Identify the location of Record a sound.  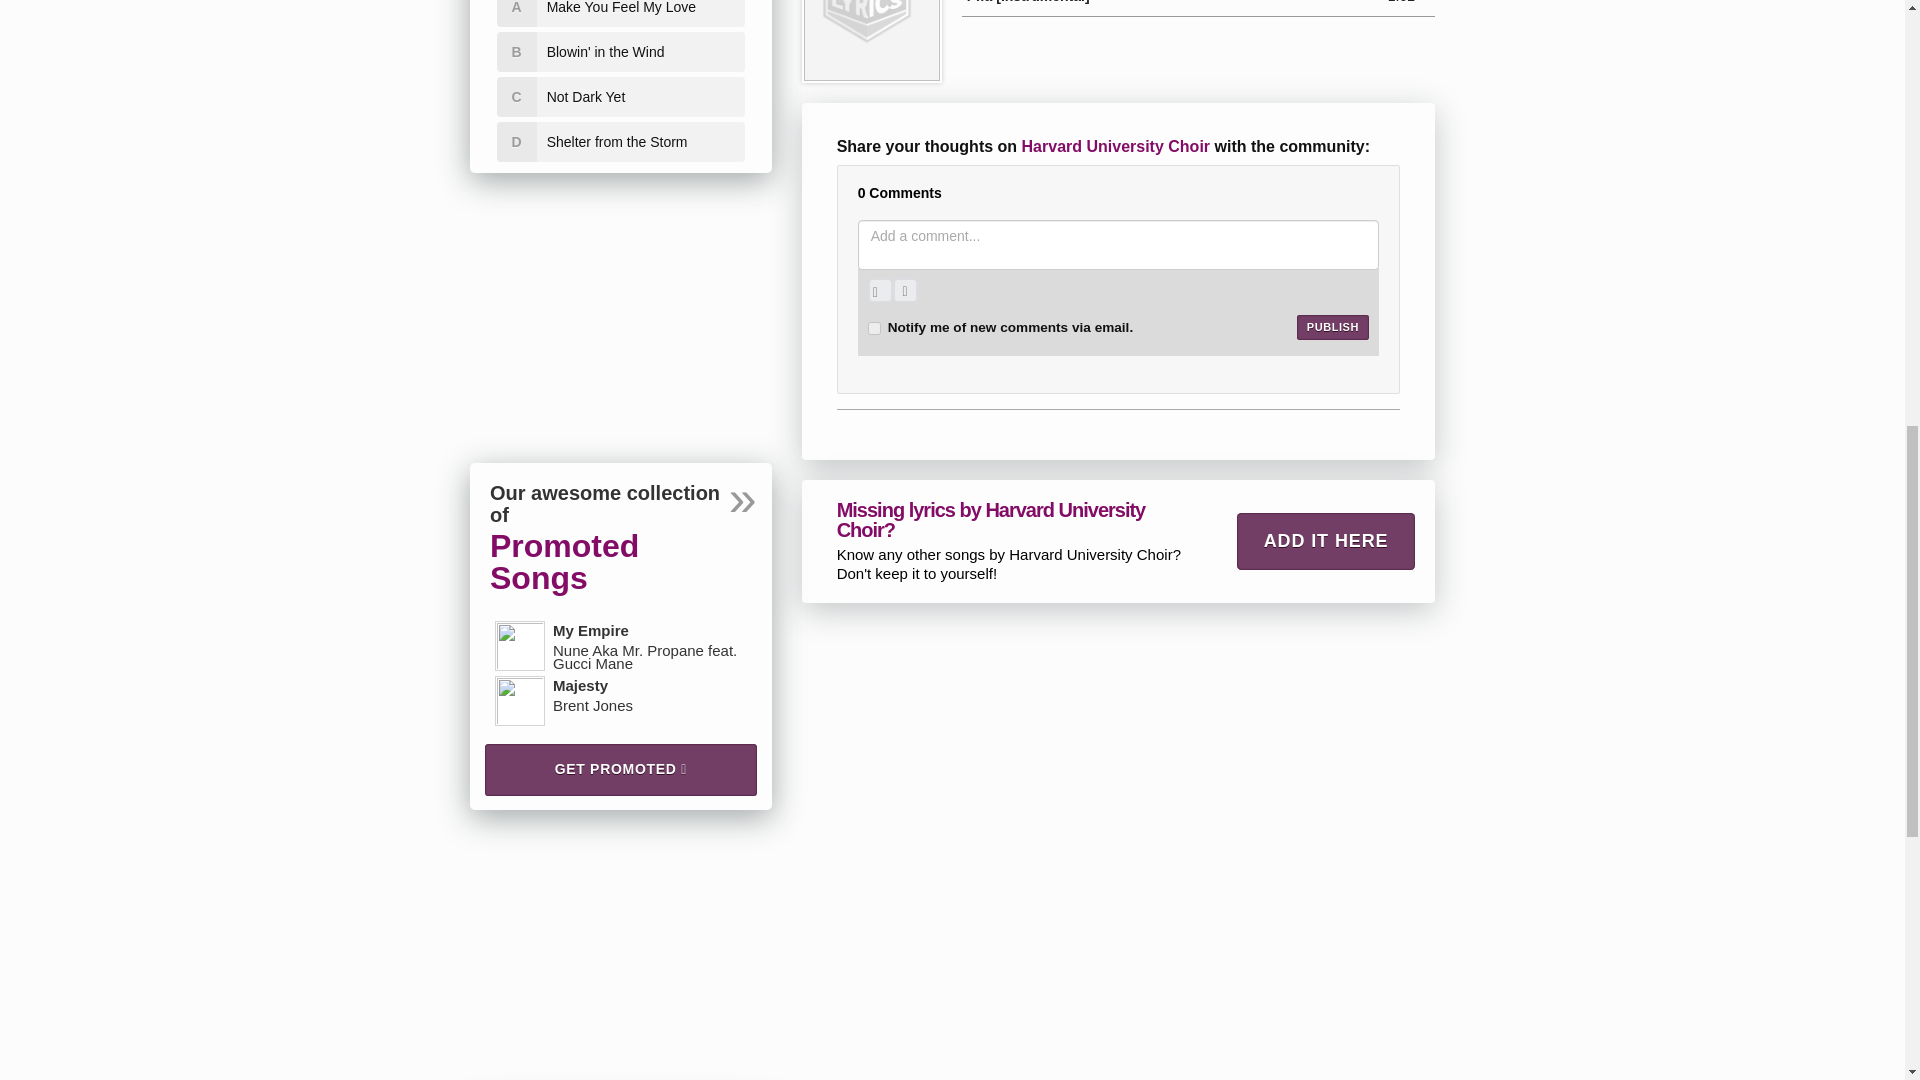
(904, 290).